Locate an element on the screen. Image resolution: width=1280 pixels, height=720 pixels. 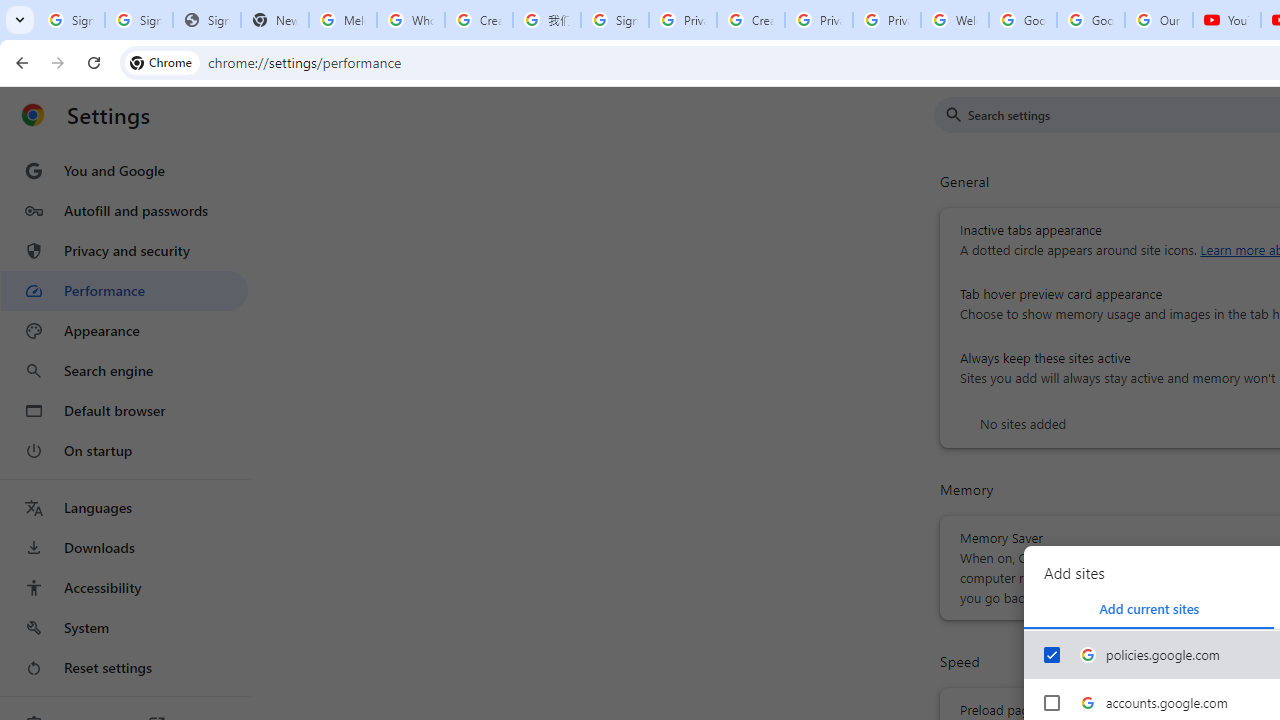
Create your Google Account is located at coordinates (750, 20).